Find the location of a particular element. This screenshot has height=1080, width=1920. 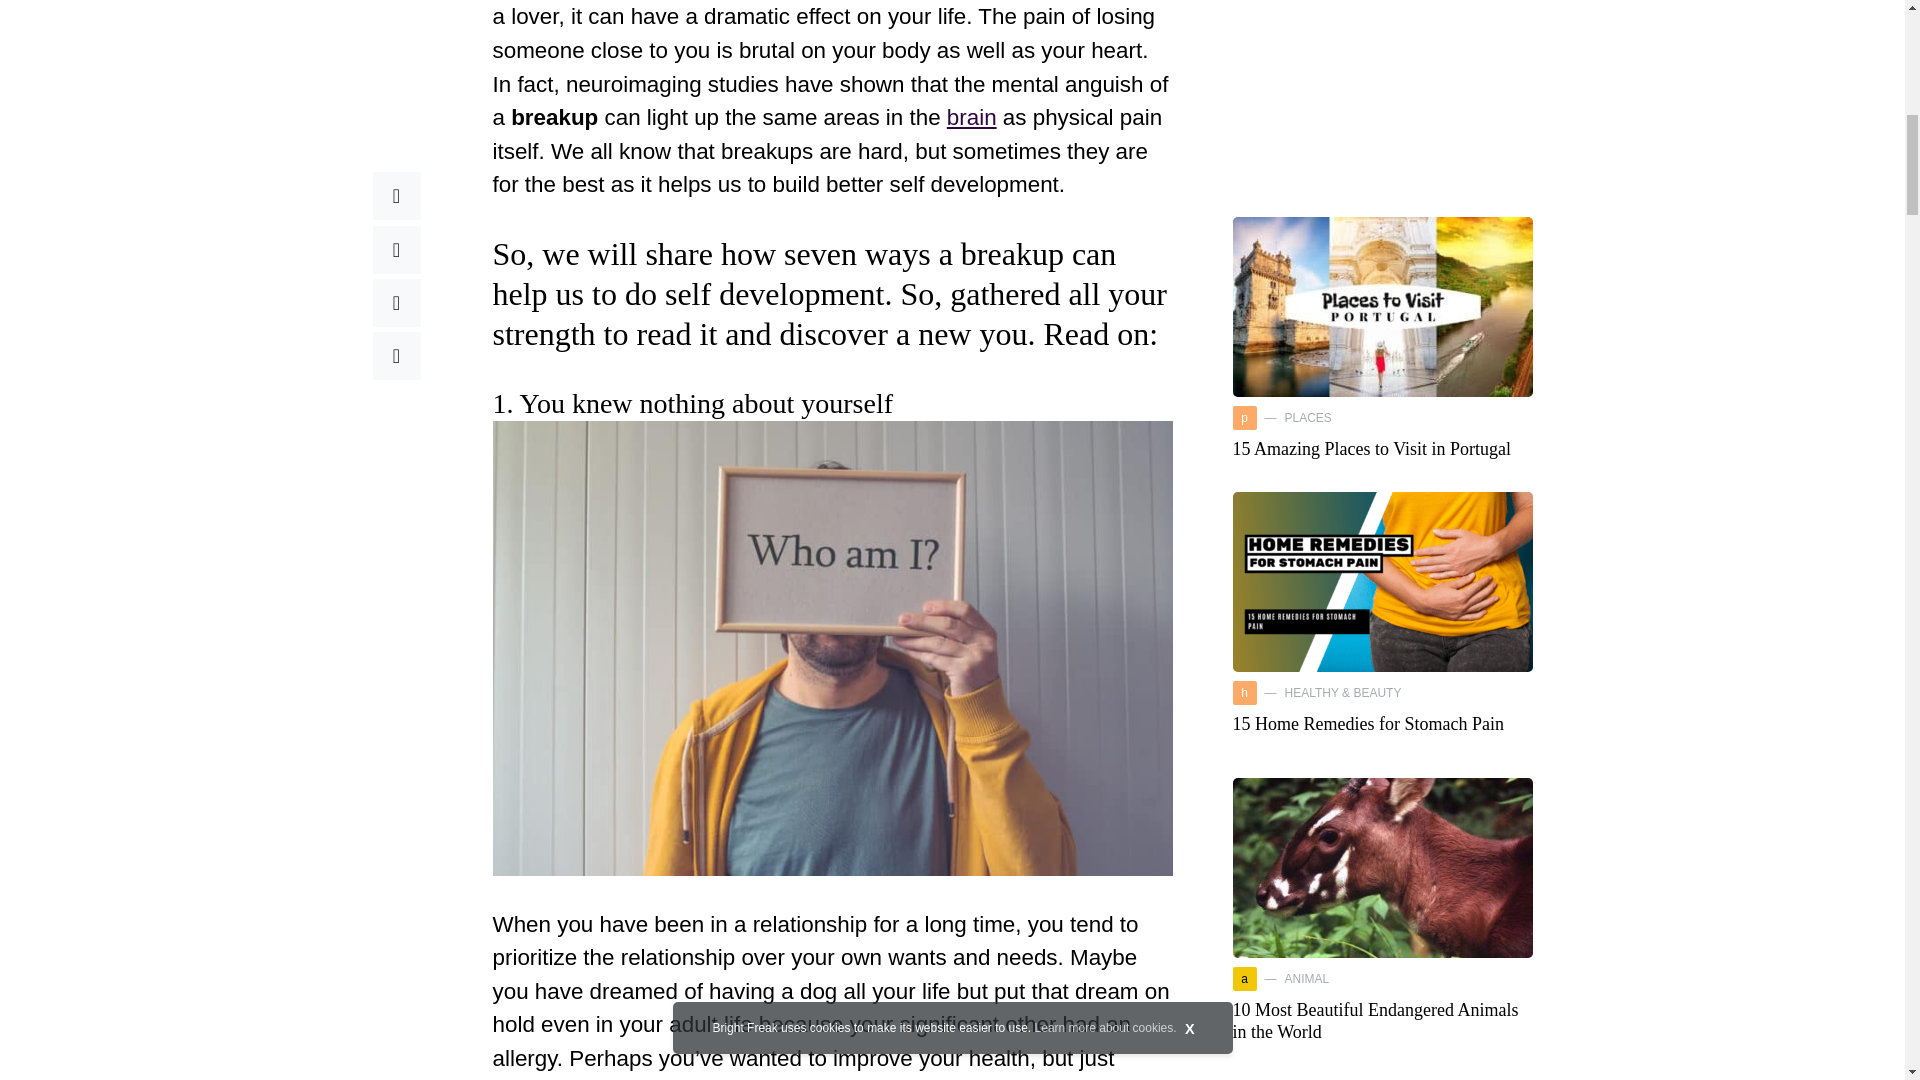

brain is located at coordinates (971, 116).